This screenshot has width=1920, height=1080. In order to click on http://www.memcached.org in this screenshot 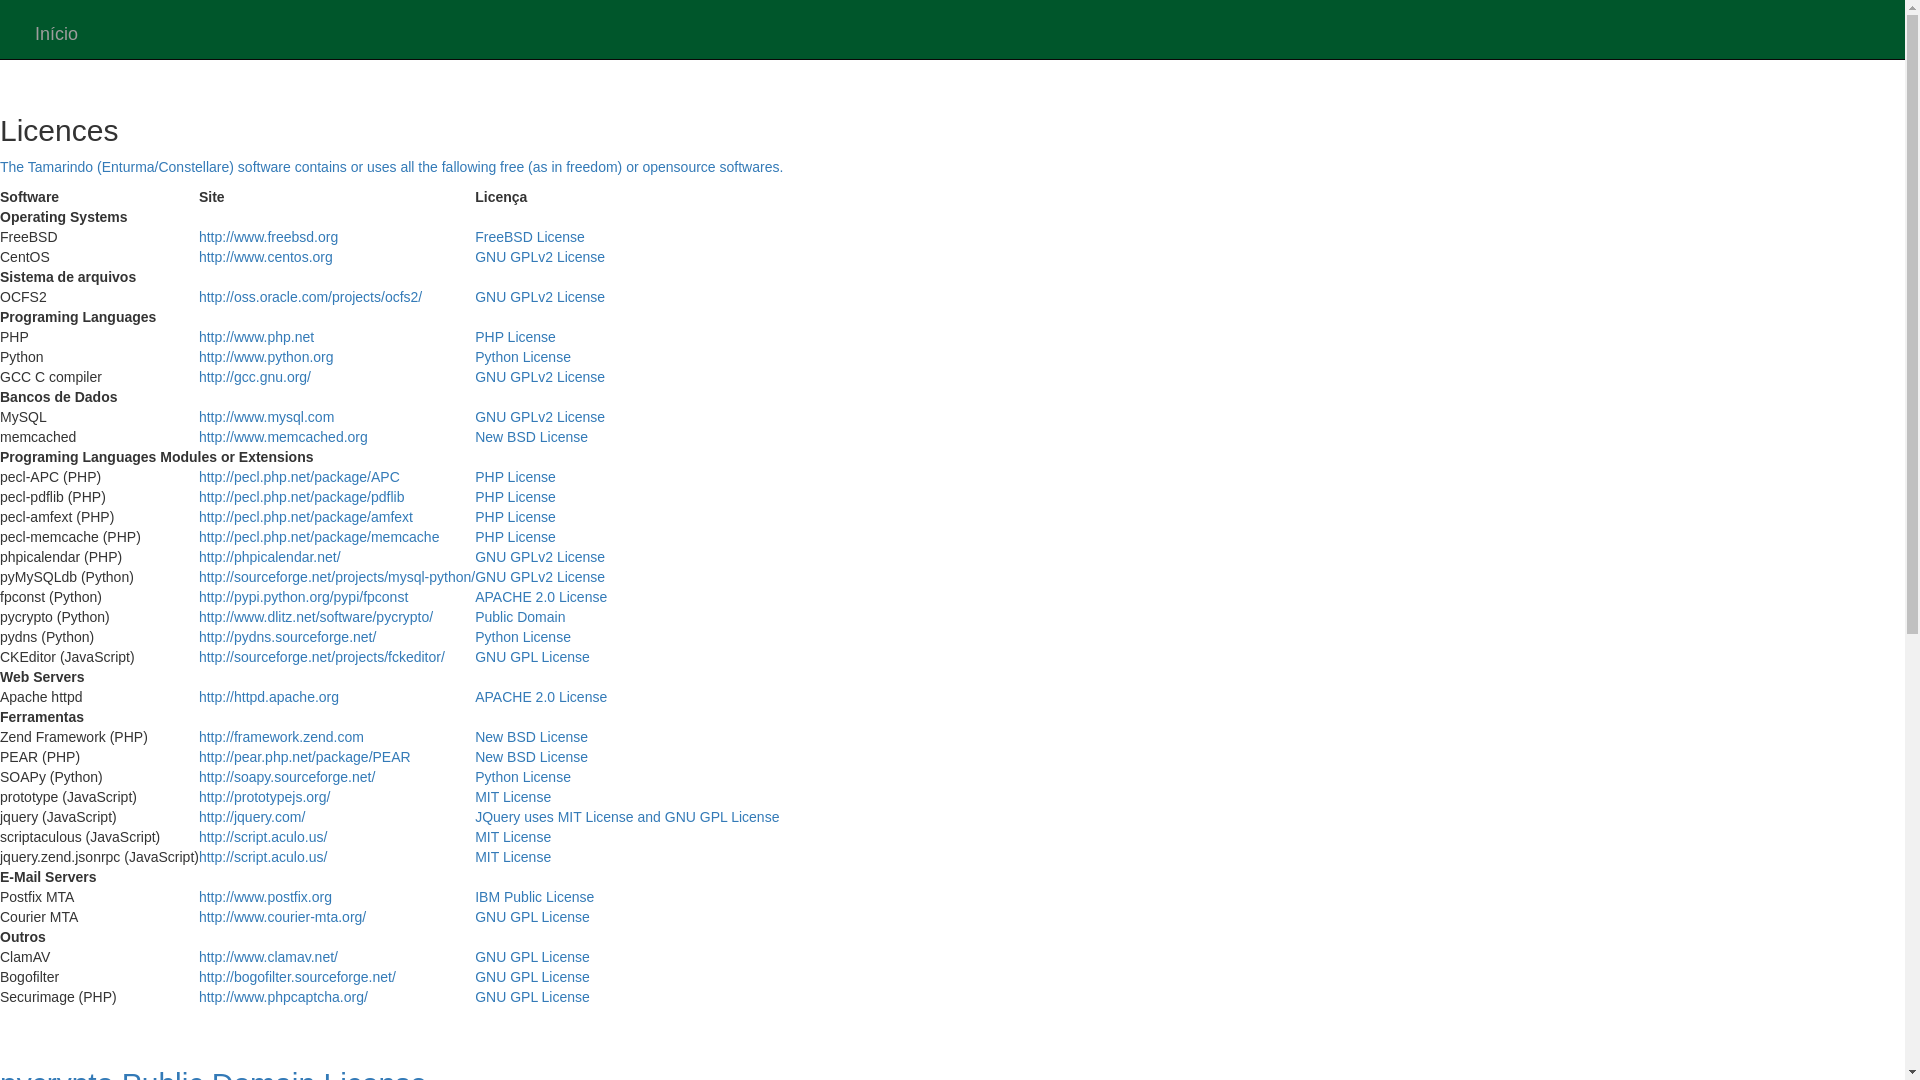, I will do `click(284, 437)`.